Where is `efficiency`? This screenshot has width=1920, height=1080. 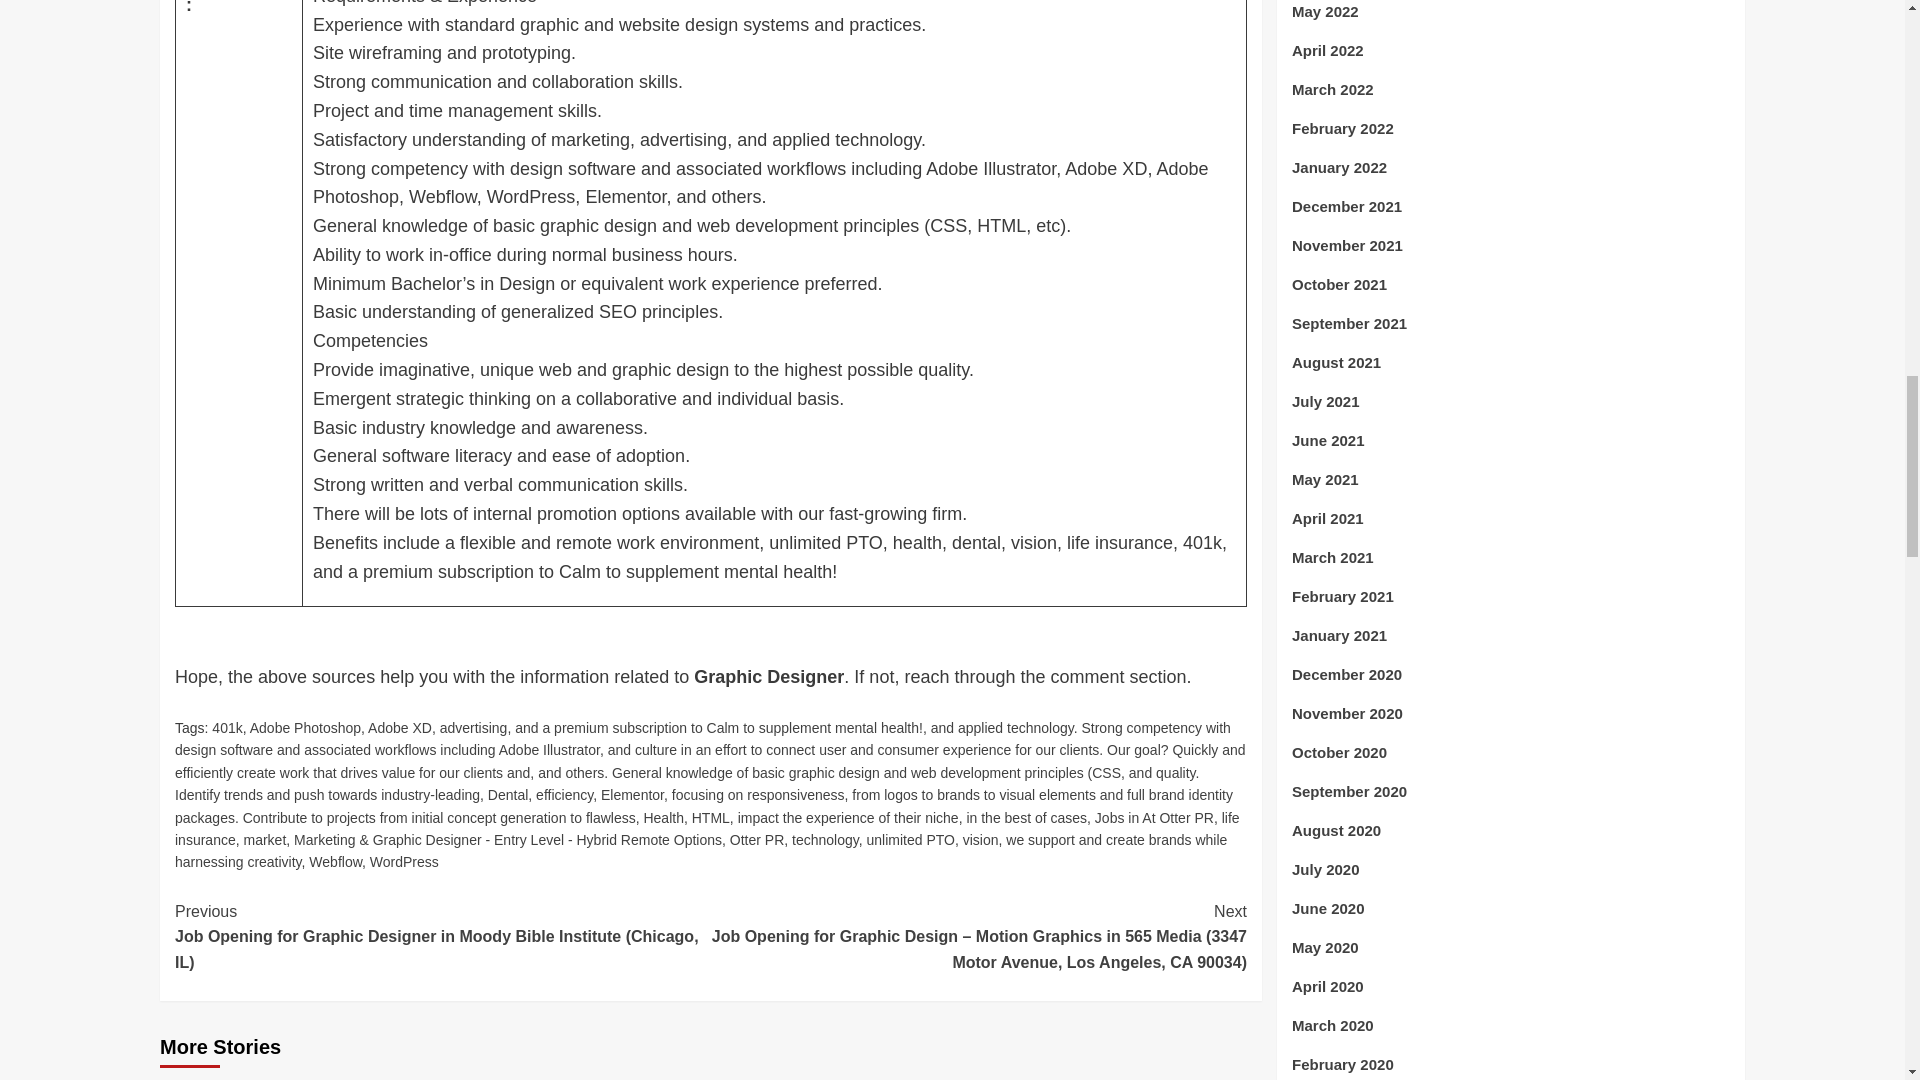 efficiency is located at coordinates (564, 795).